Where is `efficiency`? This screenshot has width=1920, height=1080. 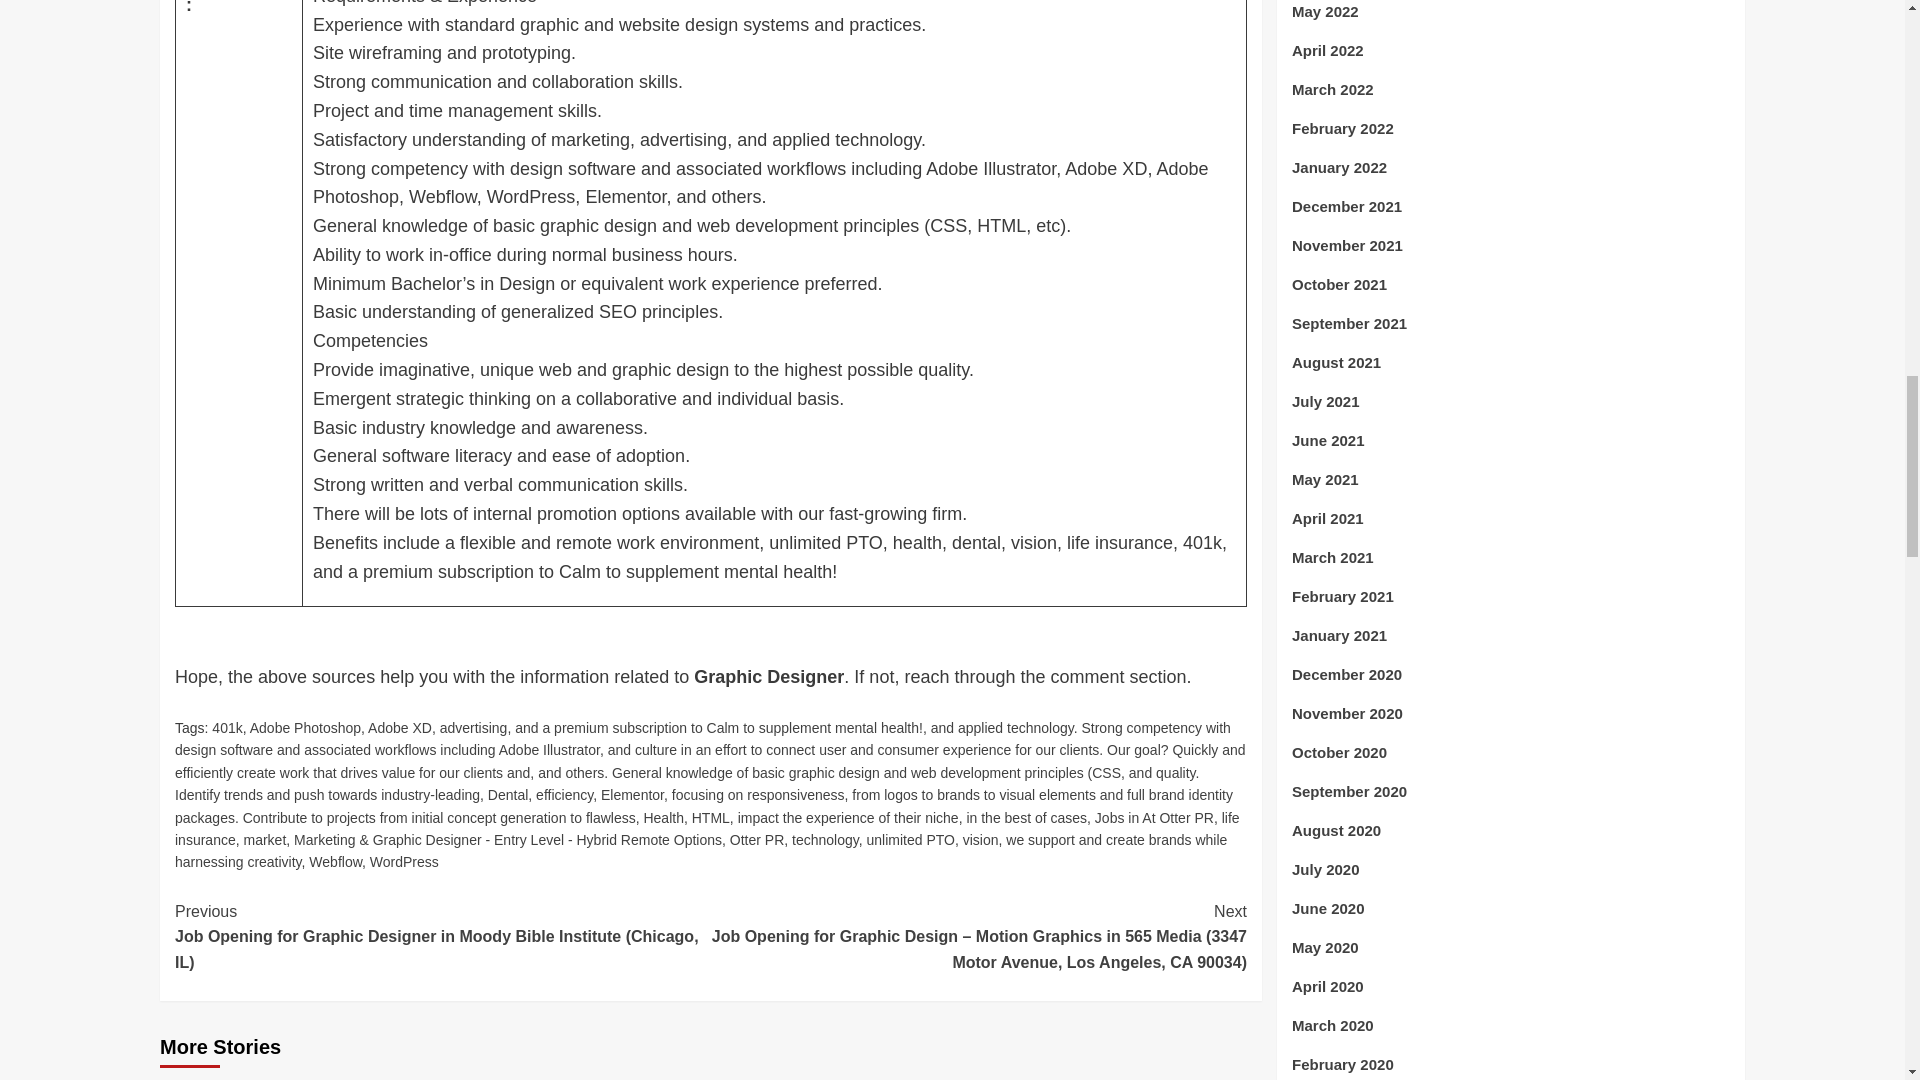 efficiency is located at coordinates (564, 795).